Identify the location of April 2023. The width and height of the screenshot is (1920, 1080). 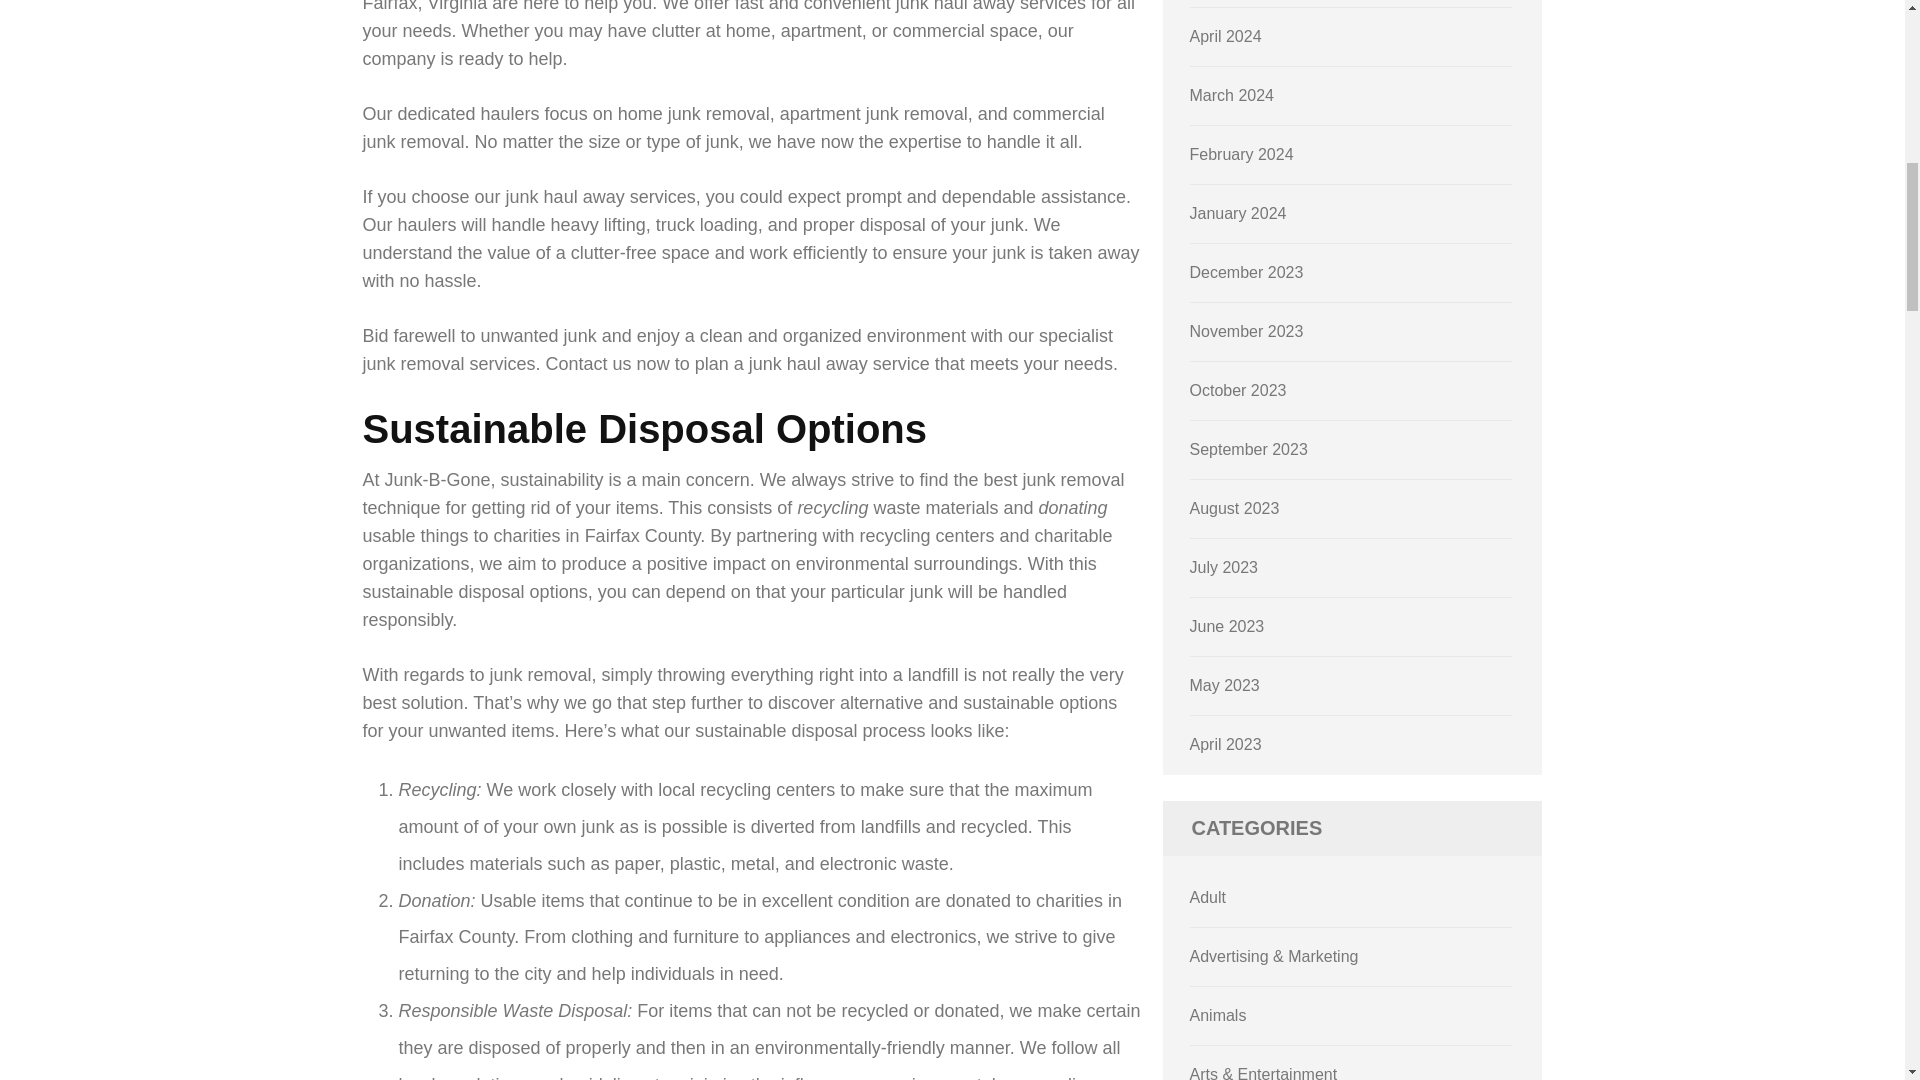
(1226, 744).